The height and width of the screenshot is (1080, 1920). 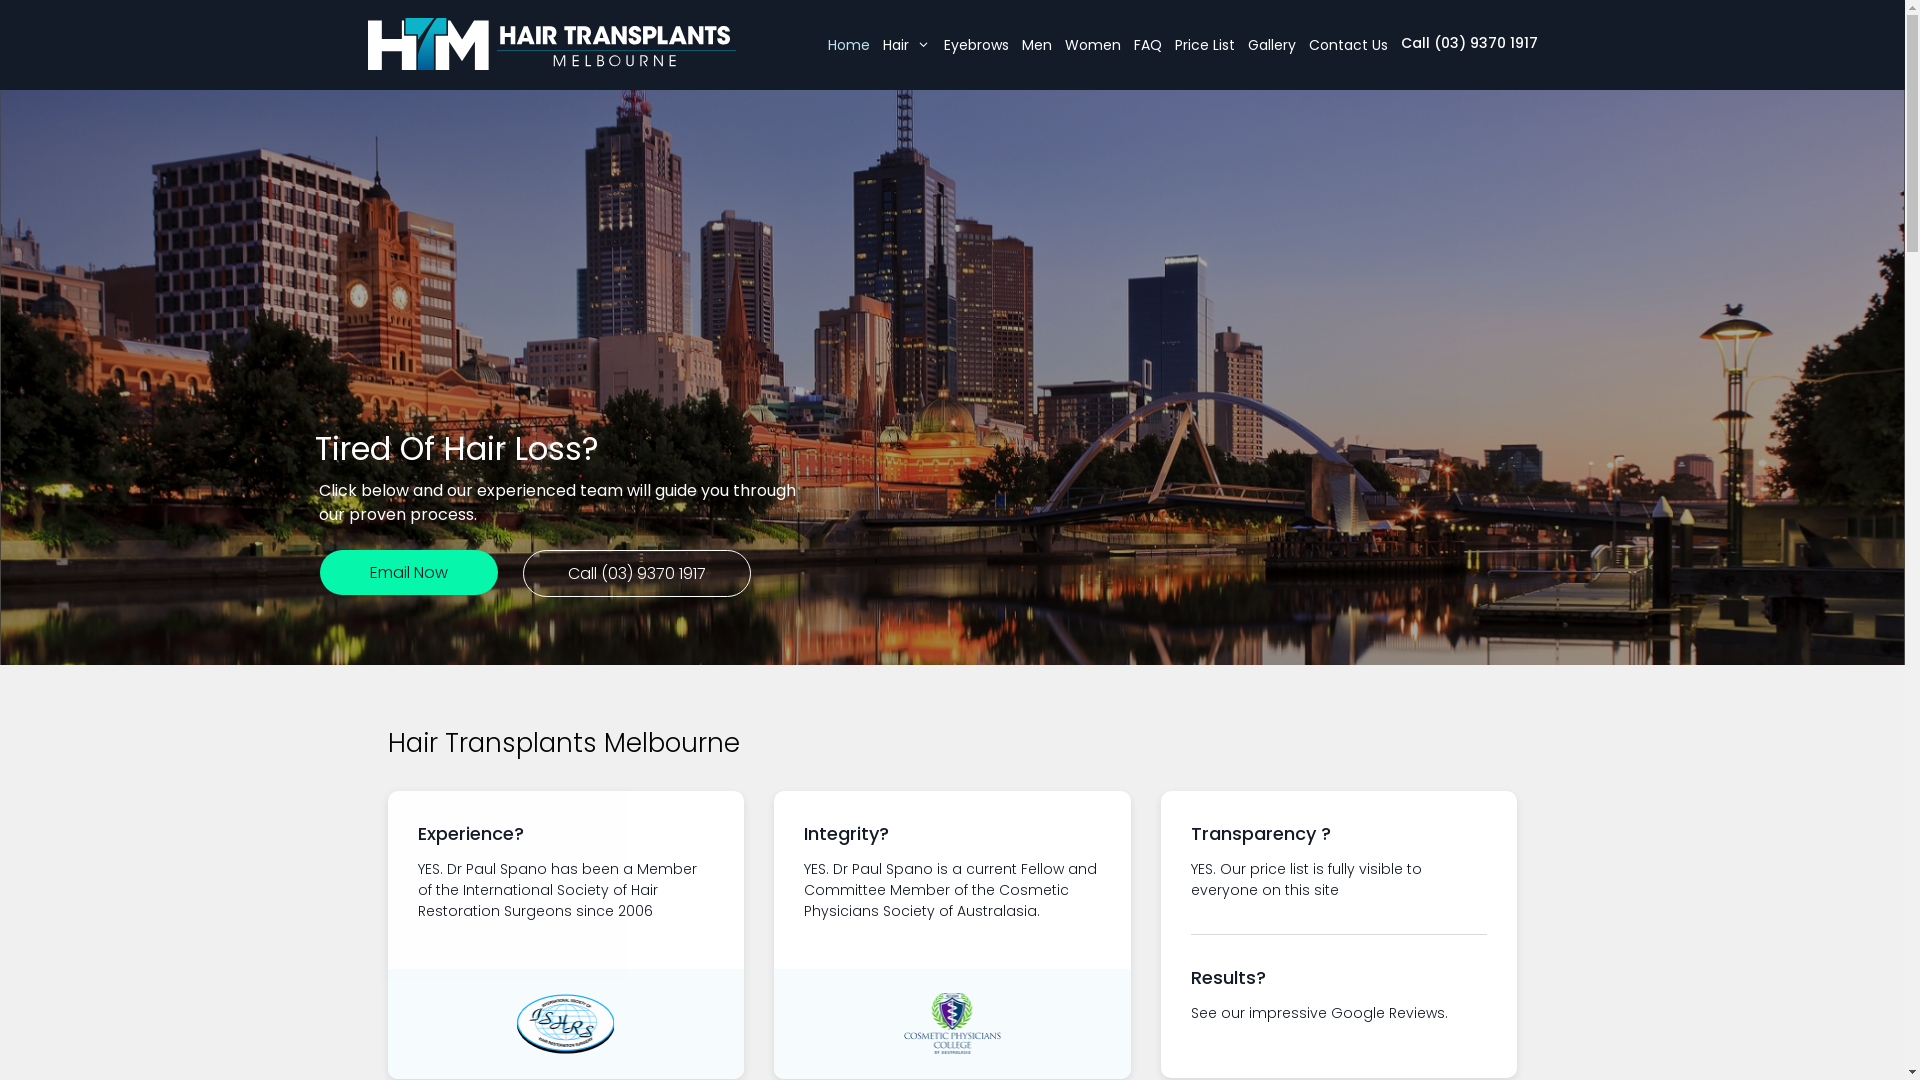 What do you see at coordinates (906, 45) in the screenshot?
I see `Hair` at bounding box center [906, 45].